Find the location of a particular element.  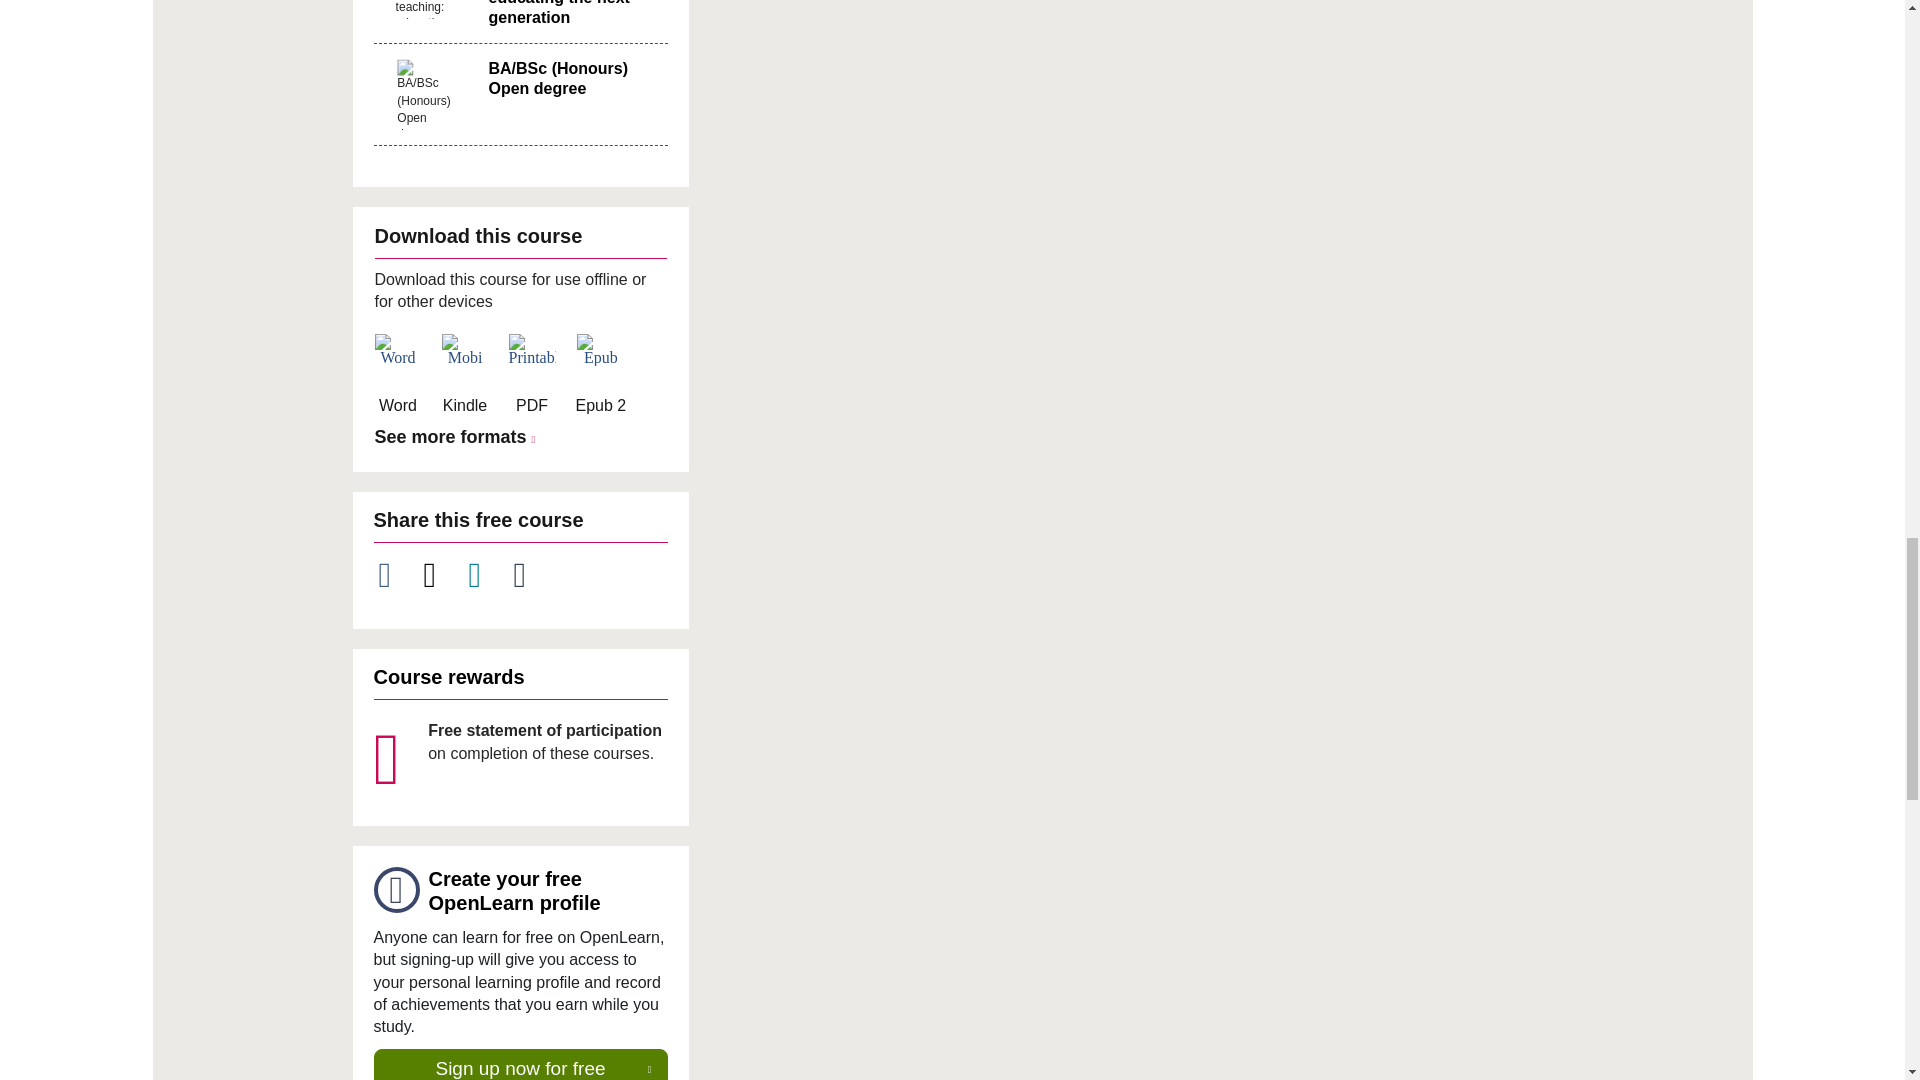

Sign up now for free is located at coordinates (521, 1064).